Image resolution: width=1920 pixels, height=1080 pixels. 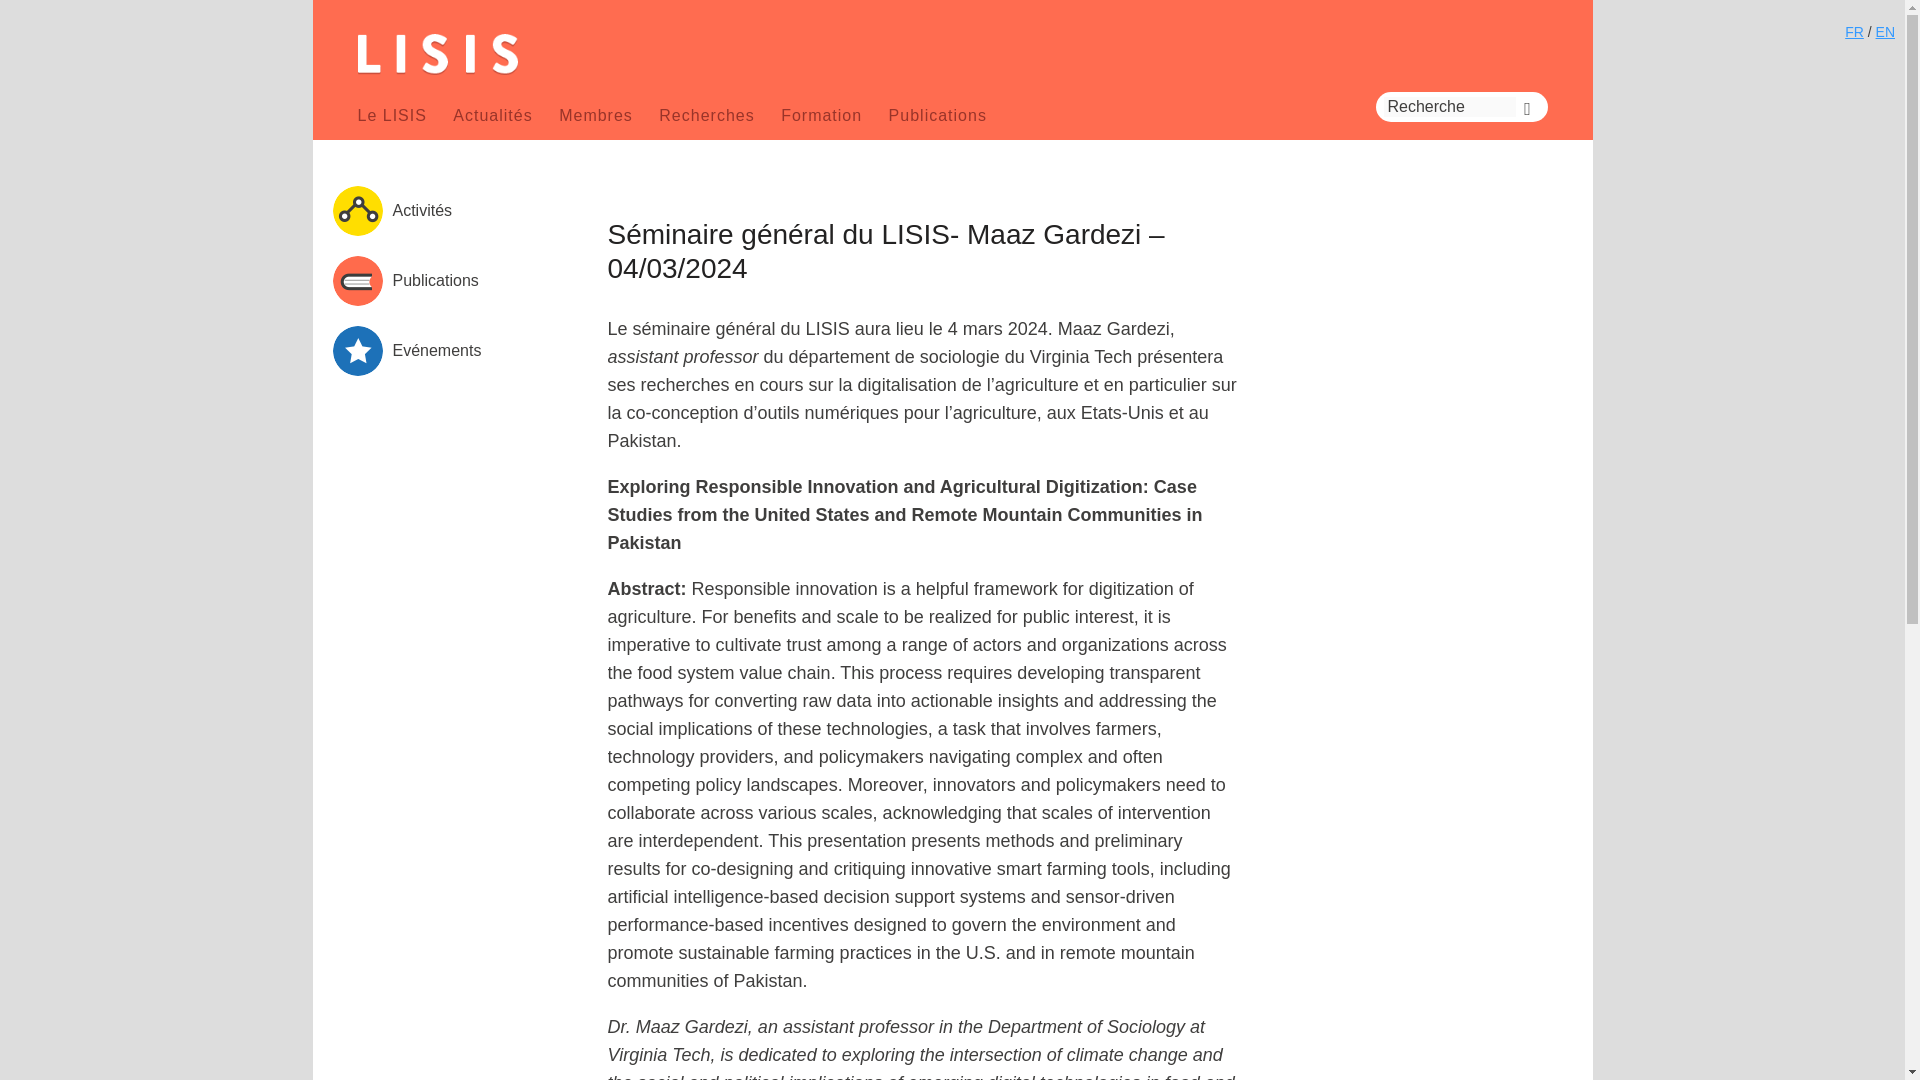 I want to click on EN, so click(x=1885, y=31).